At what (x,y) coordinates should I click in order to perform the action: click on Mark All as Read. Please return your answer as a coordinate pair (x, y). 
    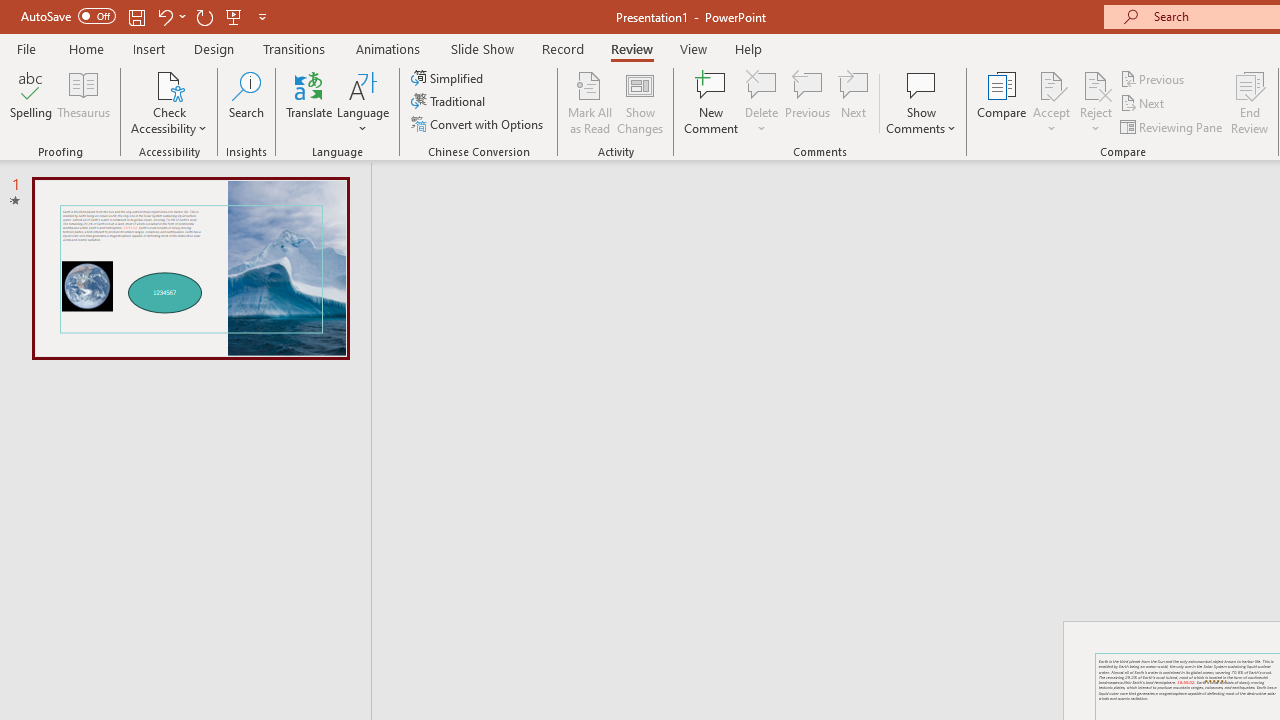
    Looking at the image, I should click on (590, 102).